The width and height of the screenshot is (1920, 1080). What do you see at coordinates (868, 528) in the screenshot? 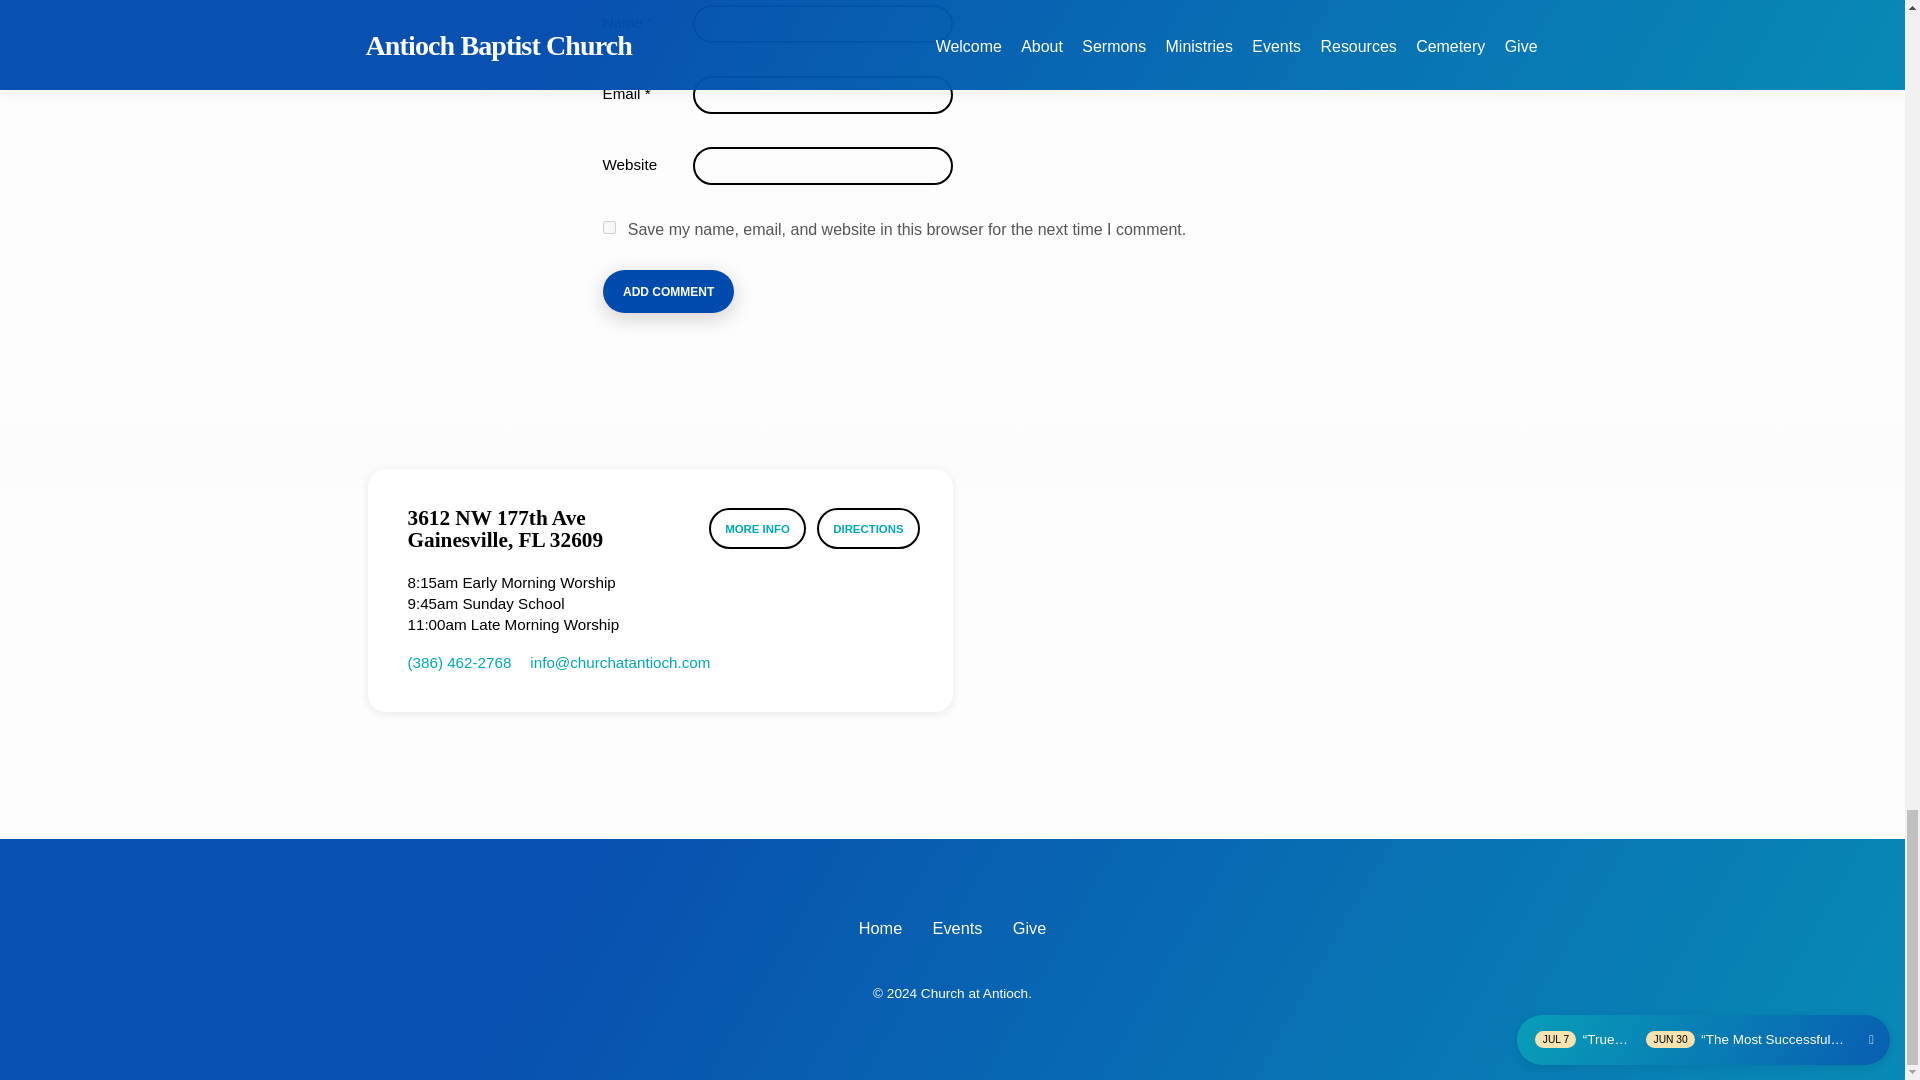
I see `DIRECTIONS` at bounding box center [868, 528].